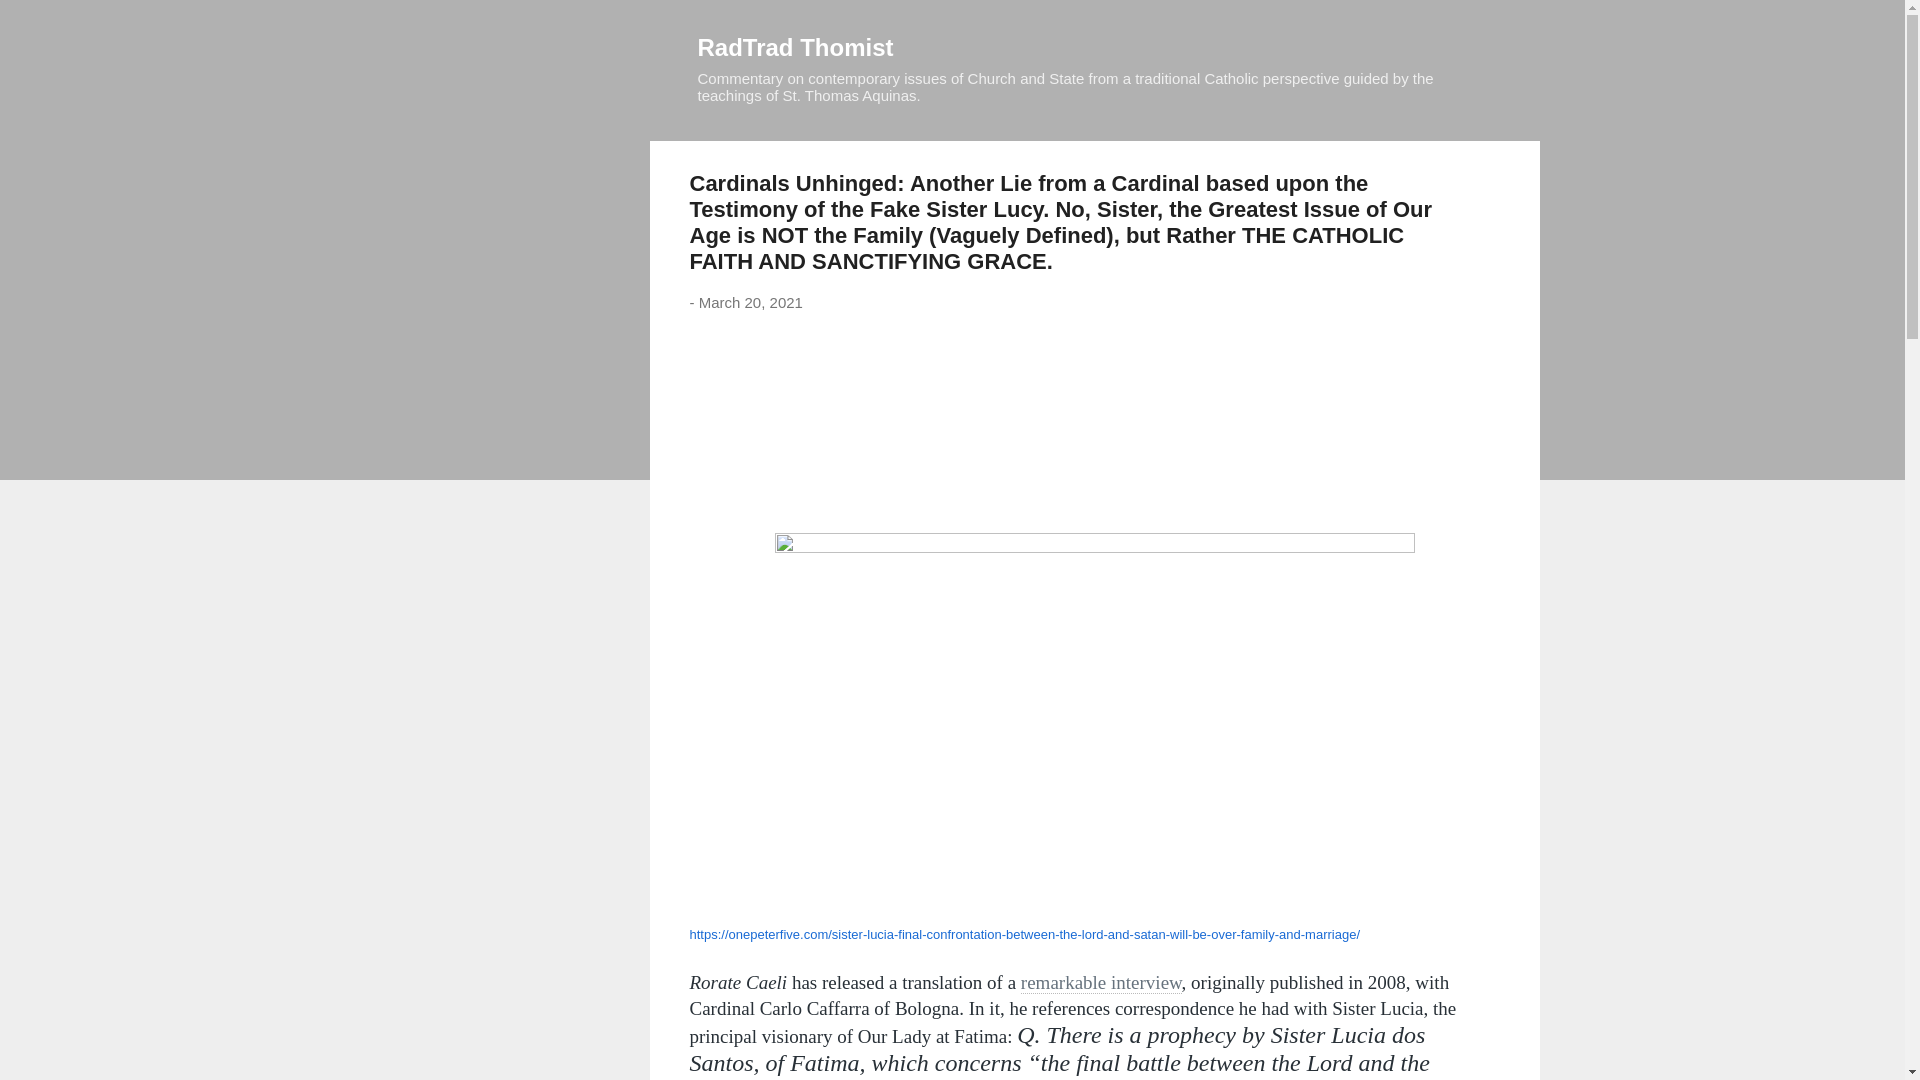  I want to click on Search, so click(39, 24).